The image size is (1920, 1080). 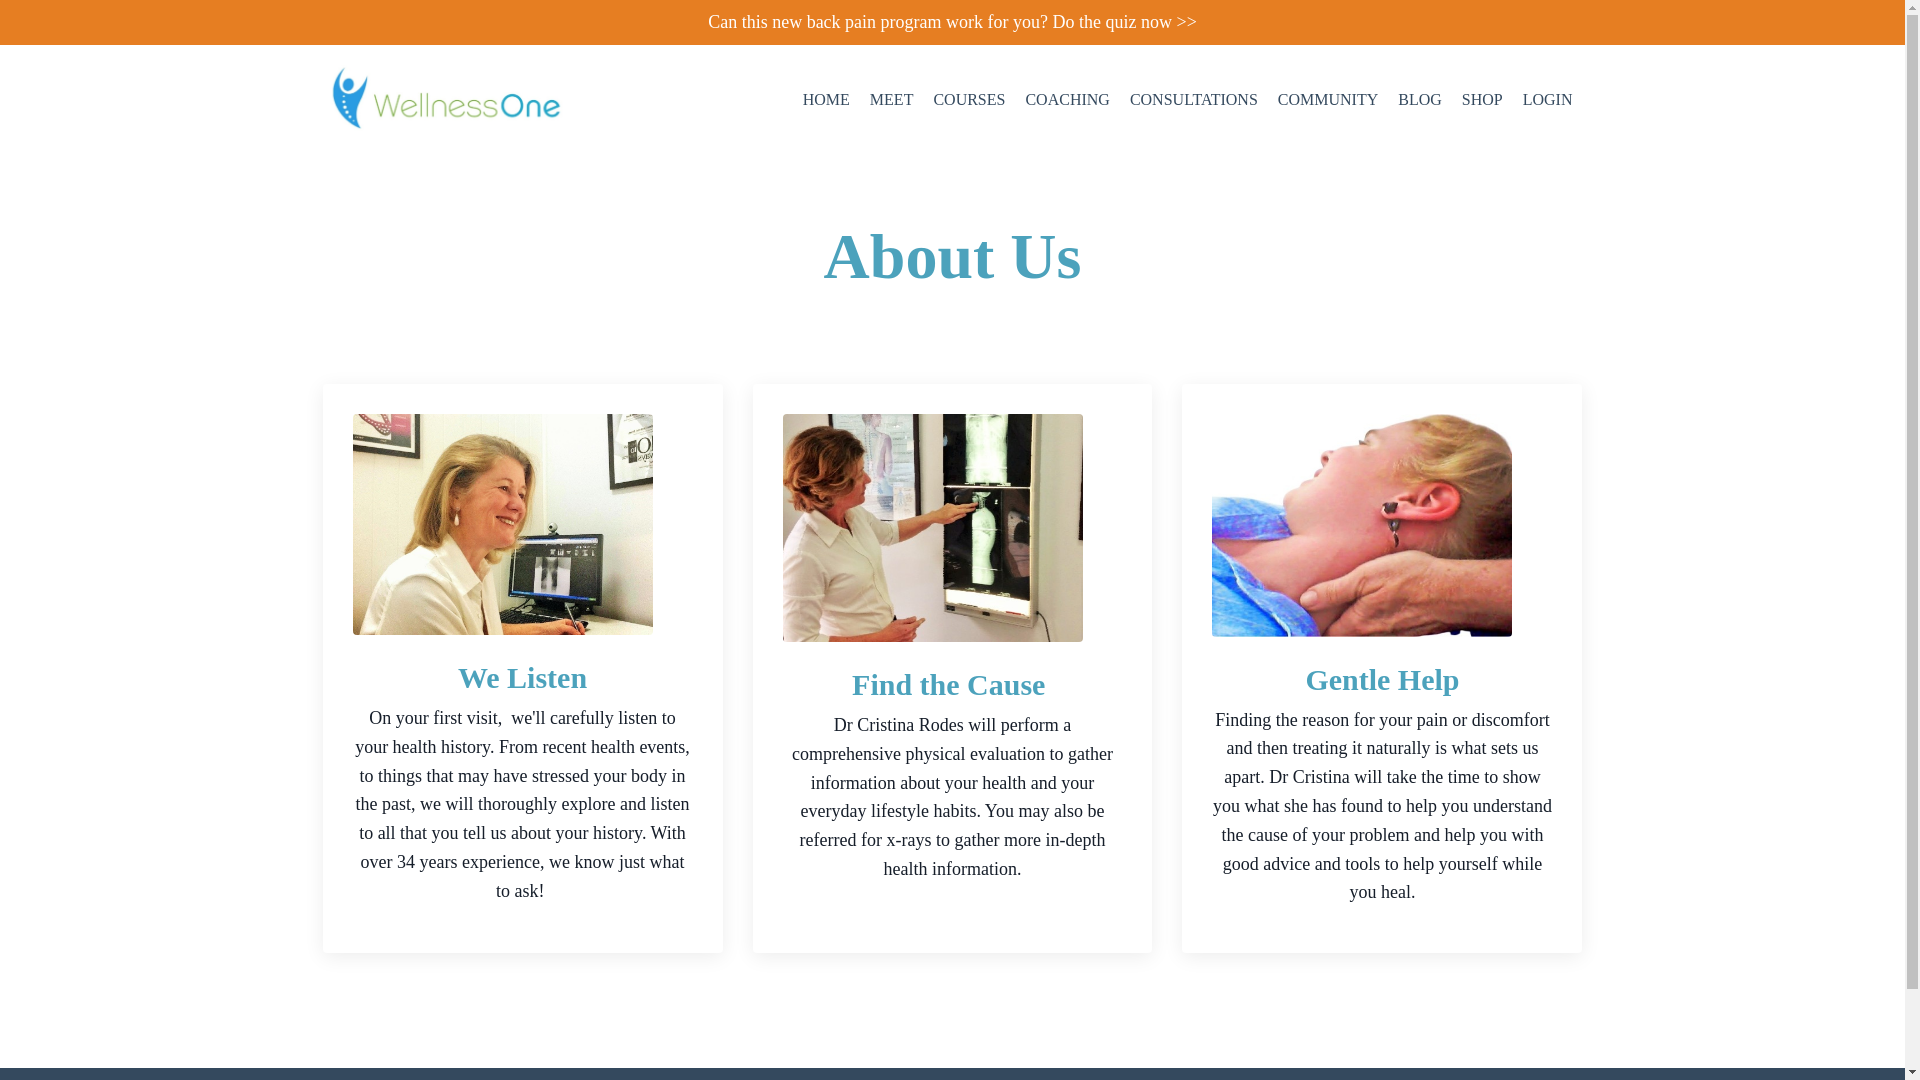 I want to click on CONSULTATIONS, so click(x=1194, y=100).